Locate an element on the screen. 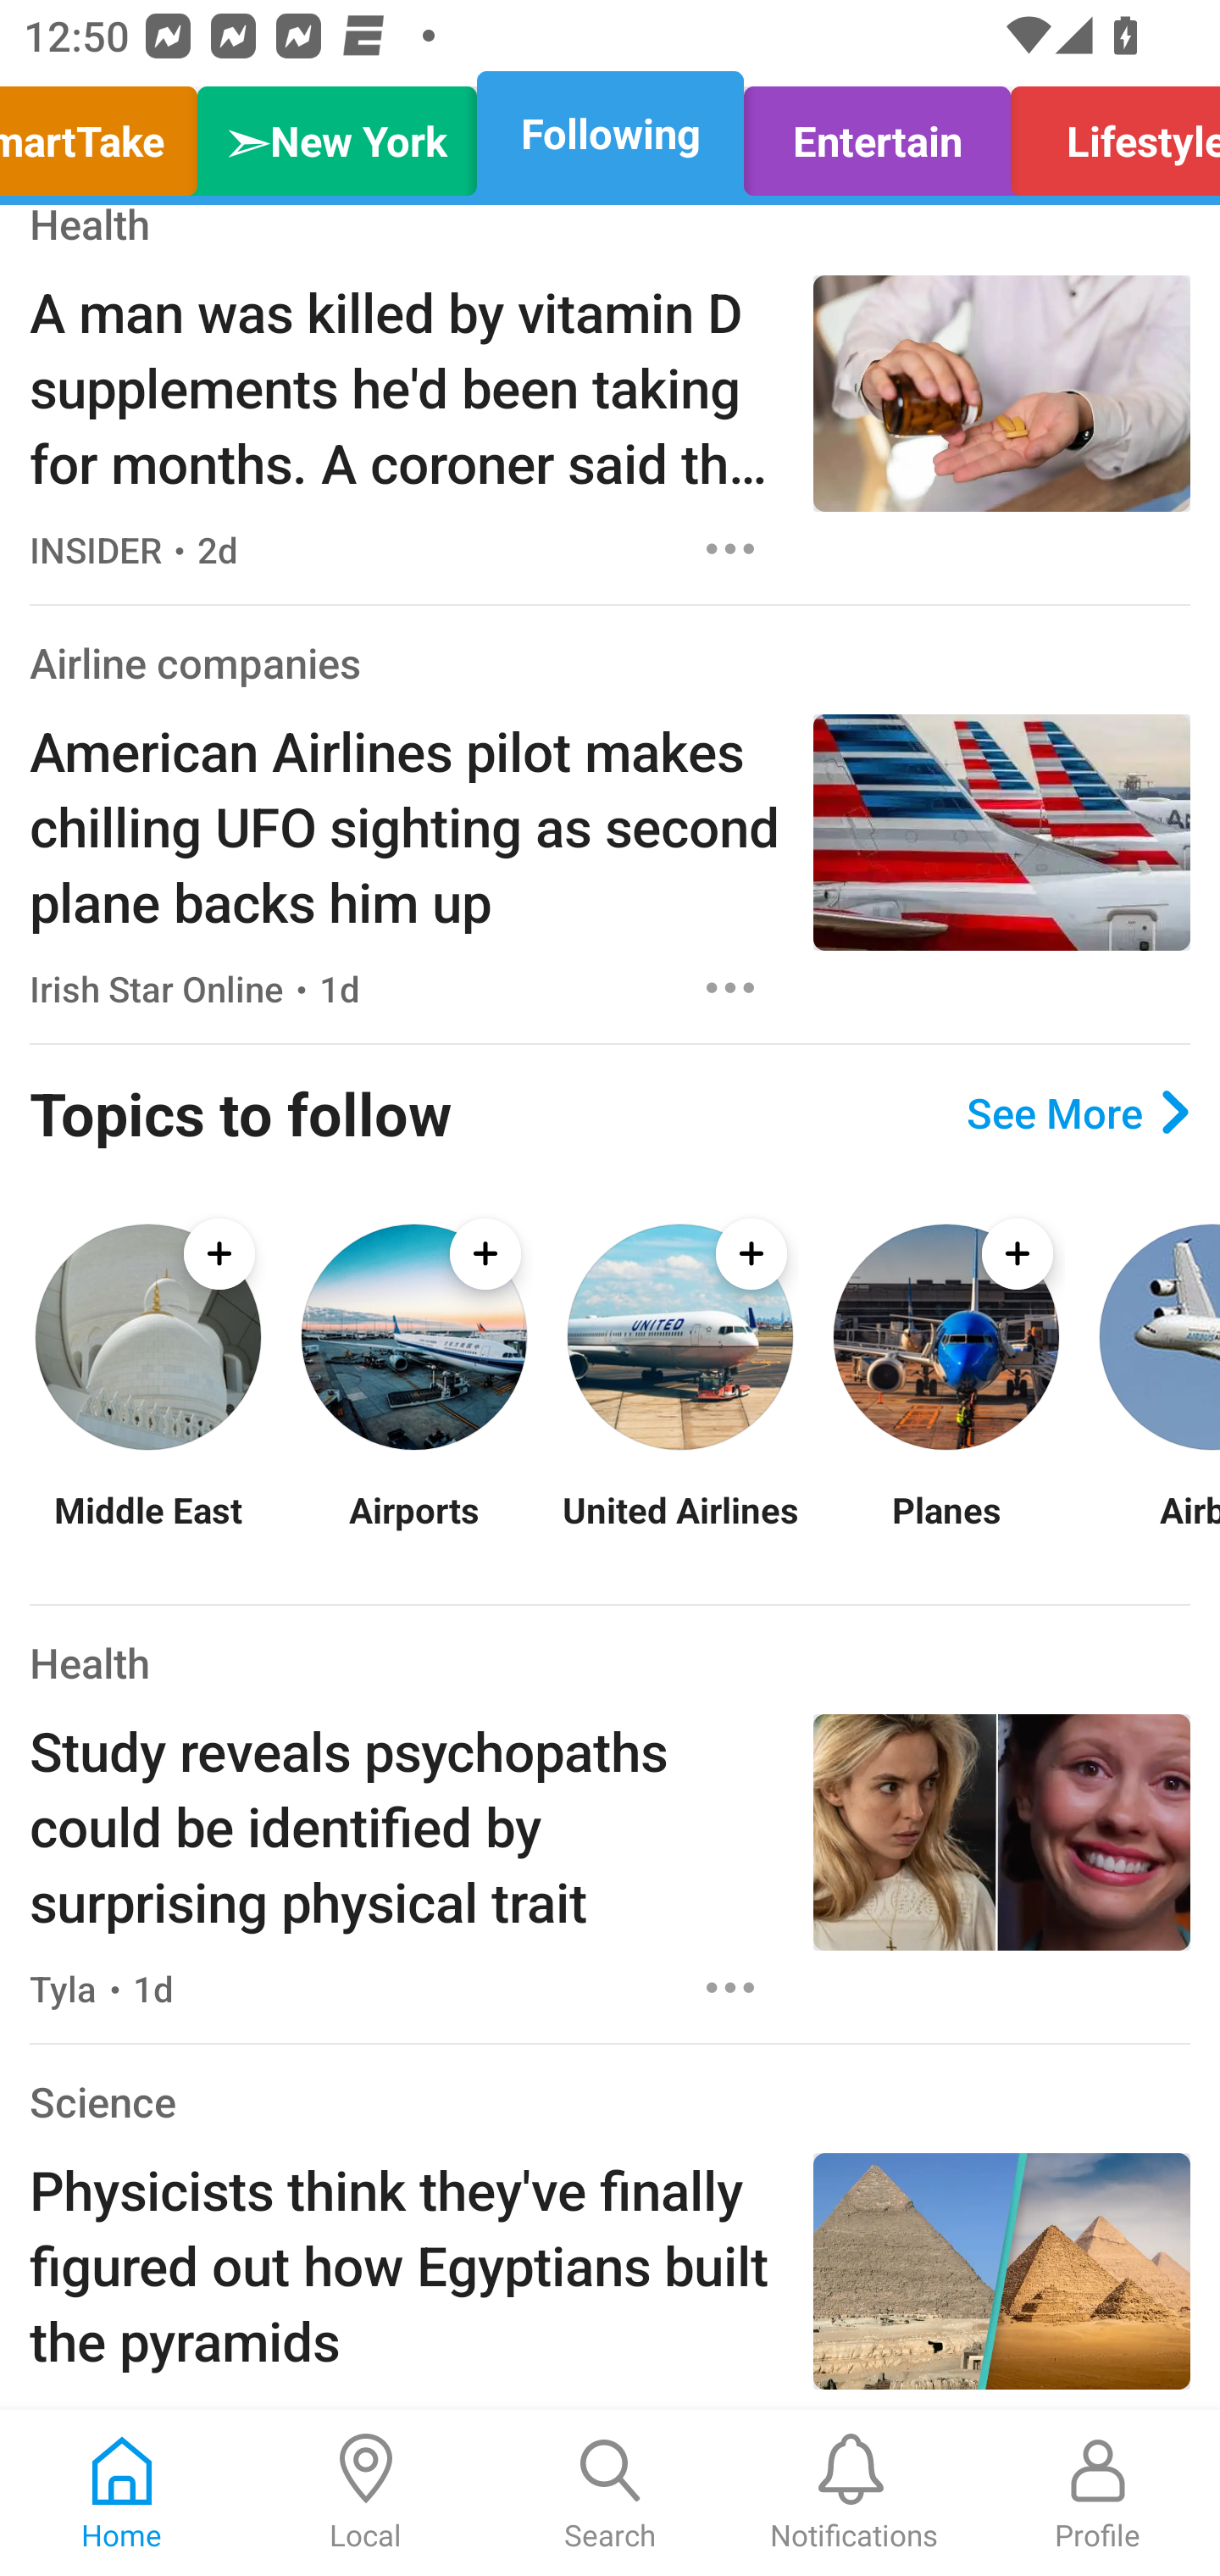 Image resolution: width=1220 pixels, height=2576 pixels. Search is located at coordinates (610, 2493).